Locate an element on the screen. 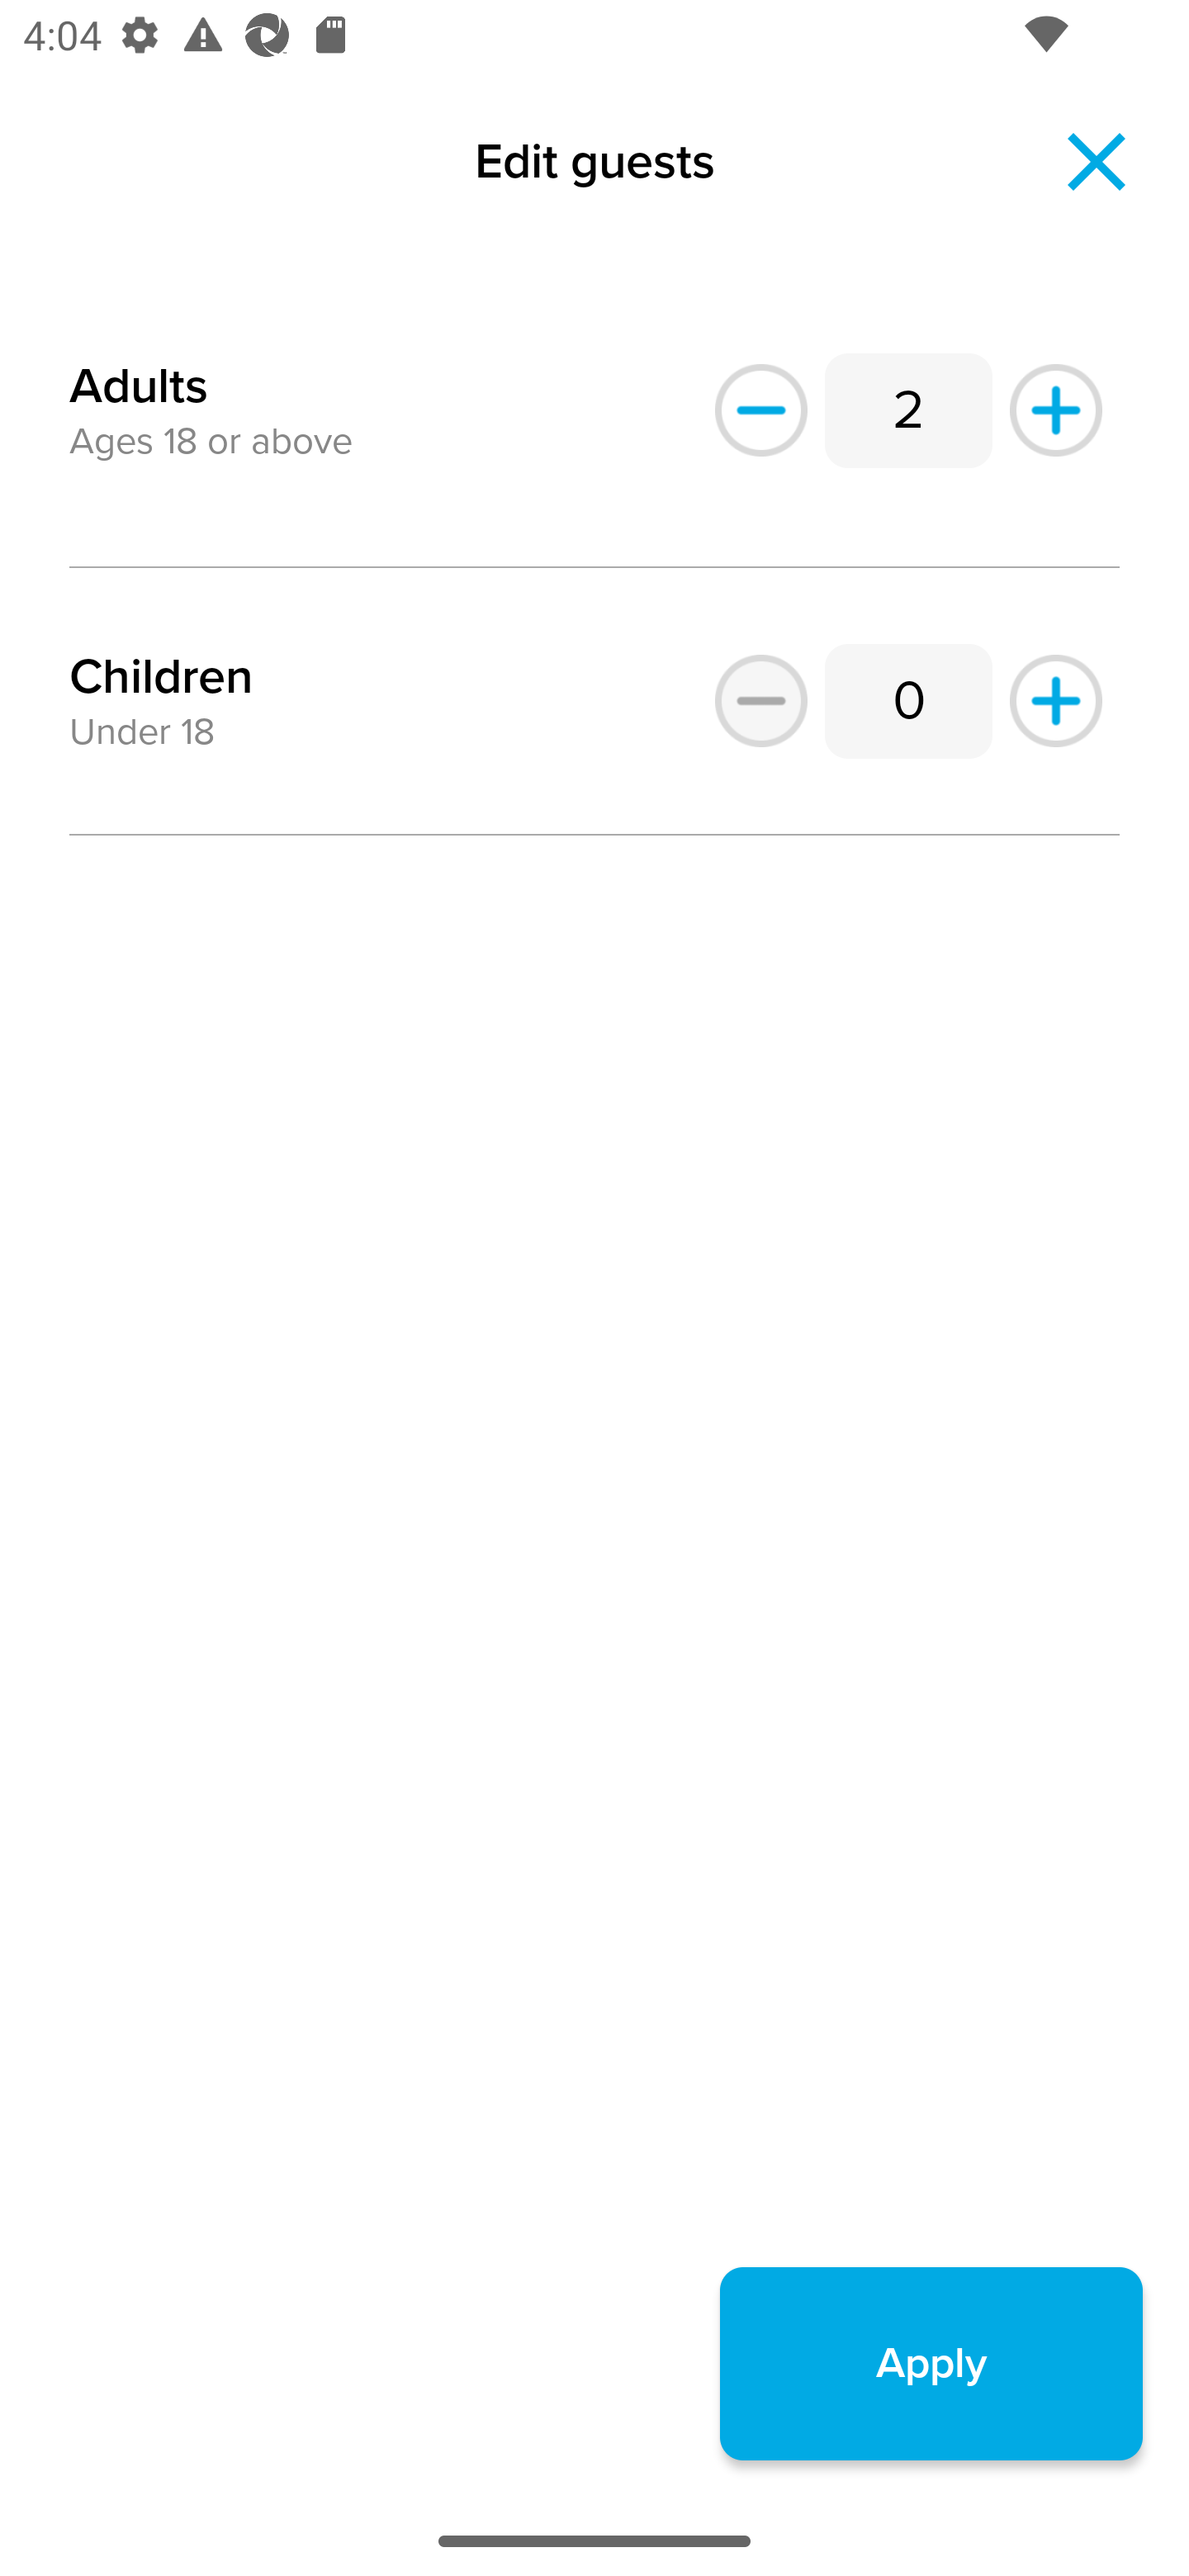 The image size is (1189, 2576). Children is located at coordinates (160, 677).